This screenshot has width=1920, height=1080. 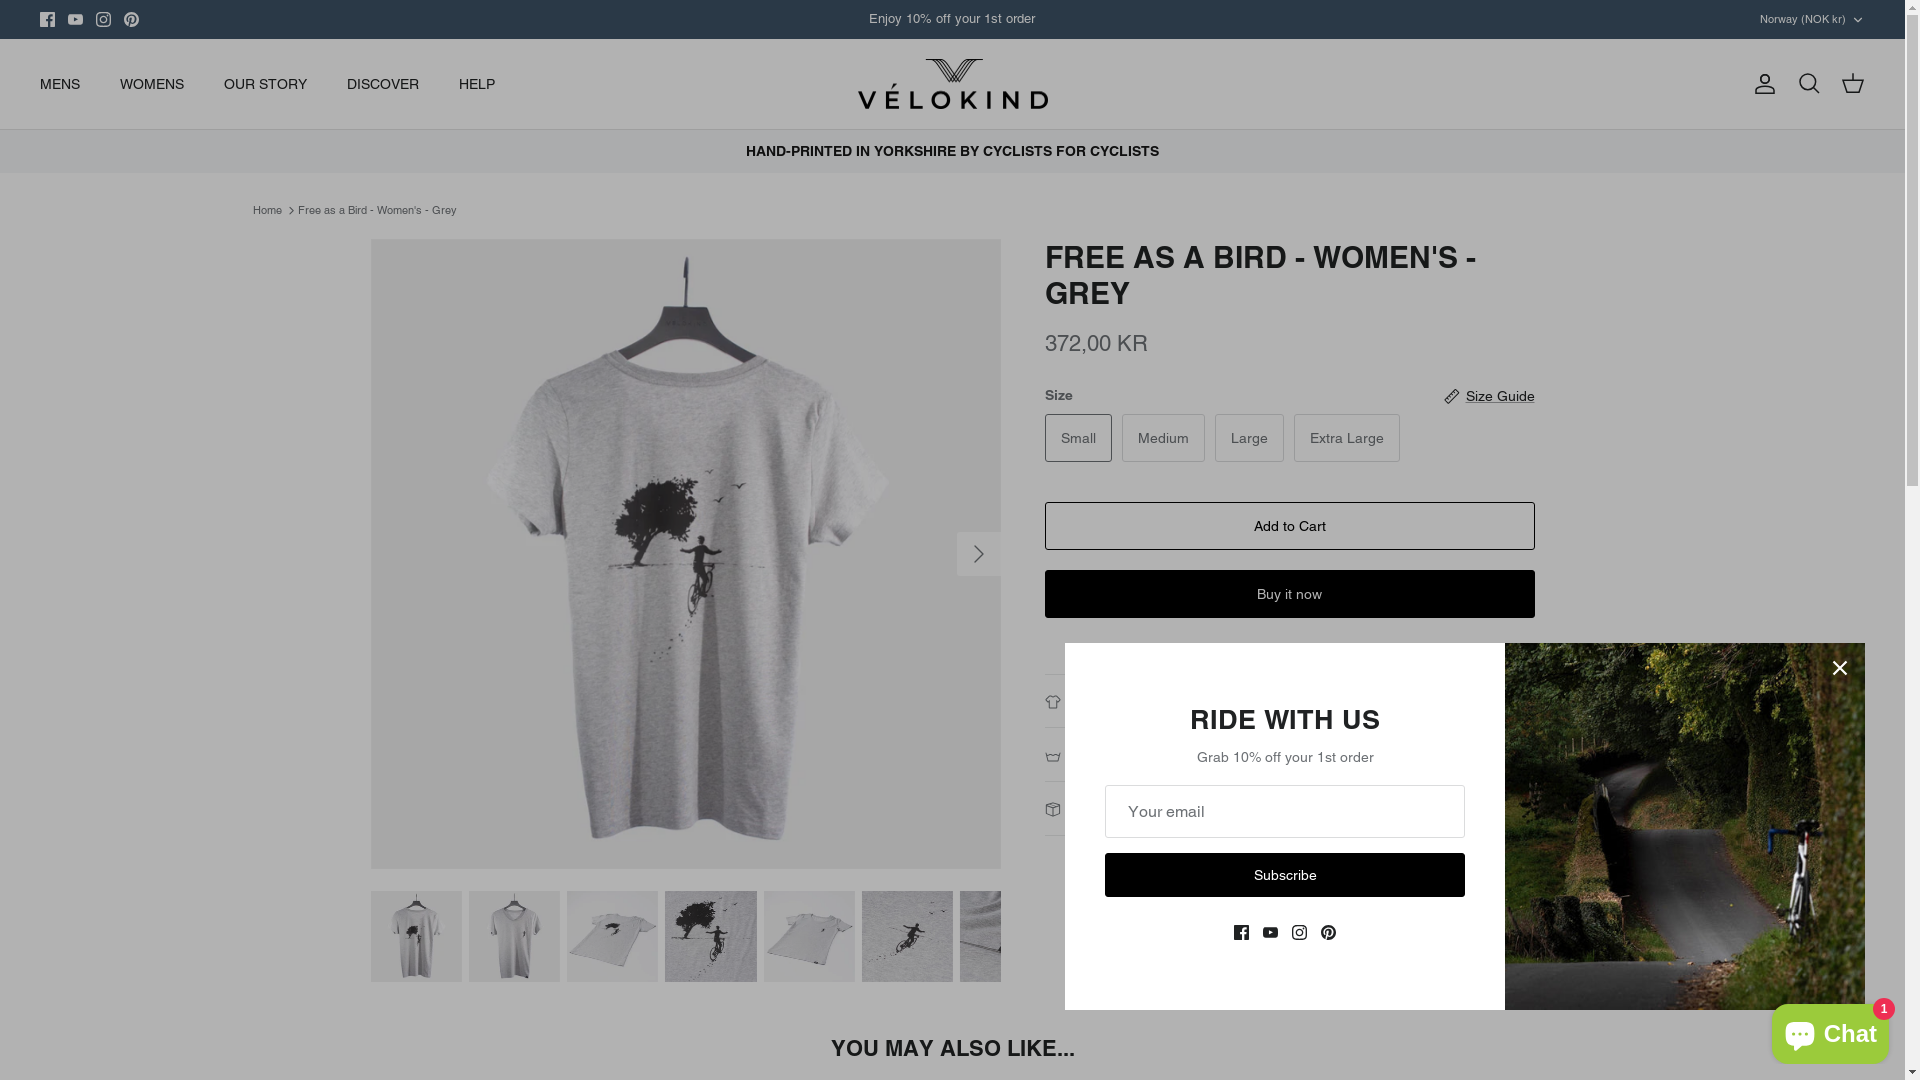 I want to click on Shopify online store chat, so click(x=1830, y=1030).